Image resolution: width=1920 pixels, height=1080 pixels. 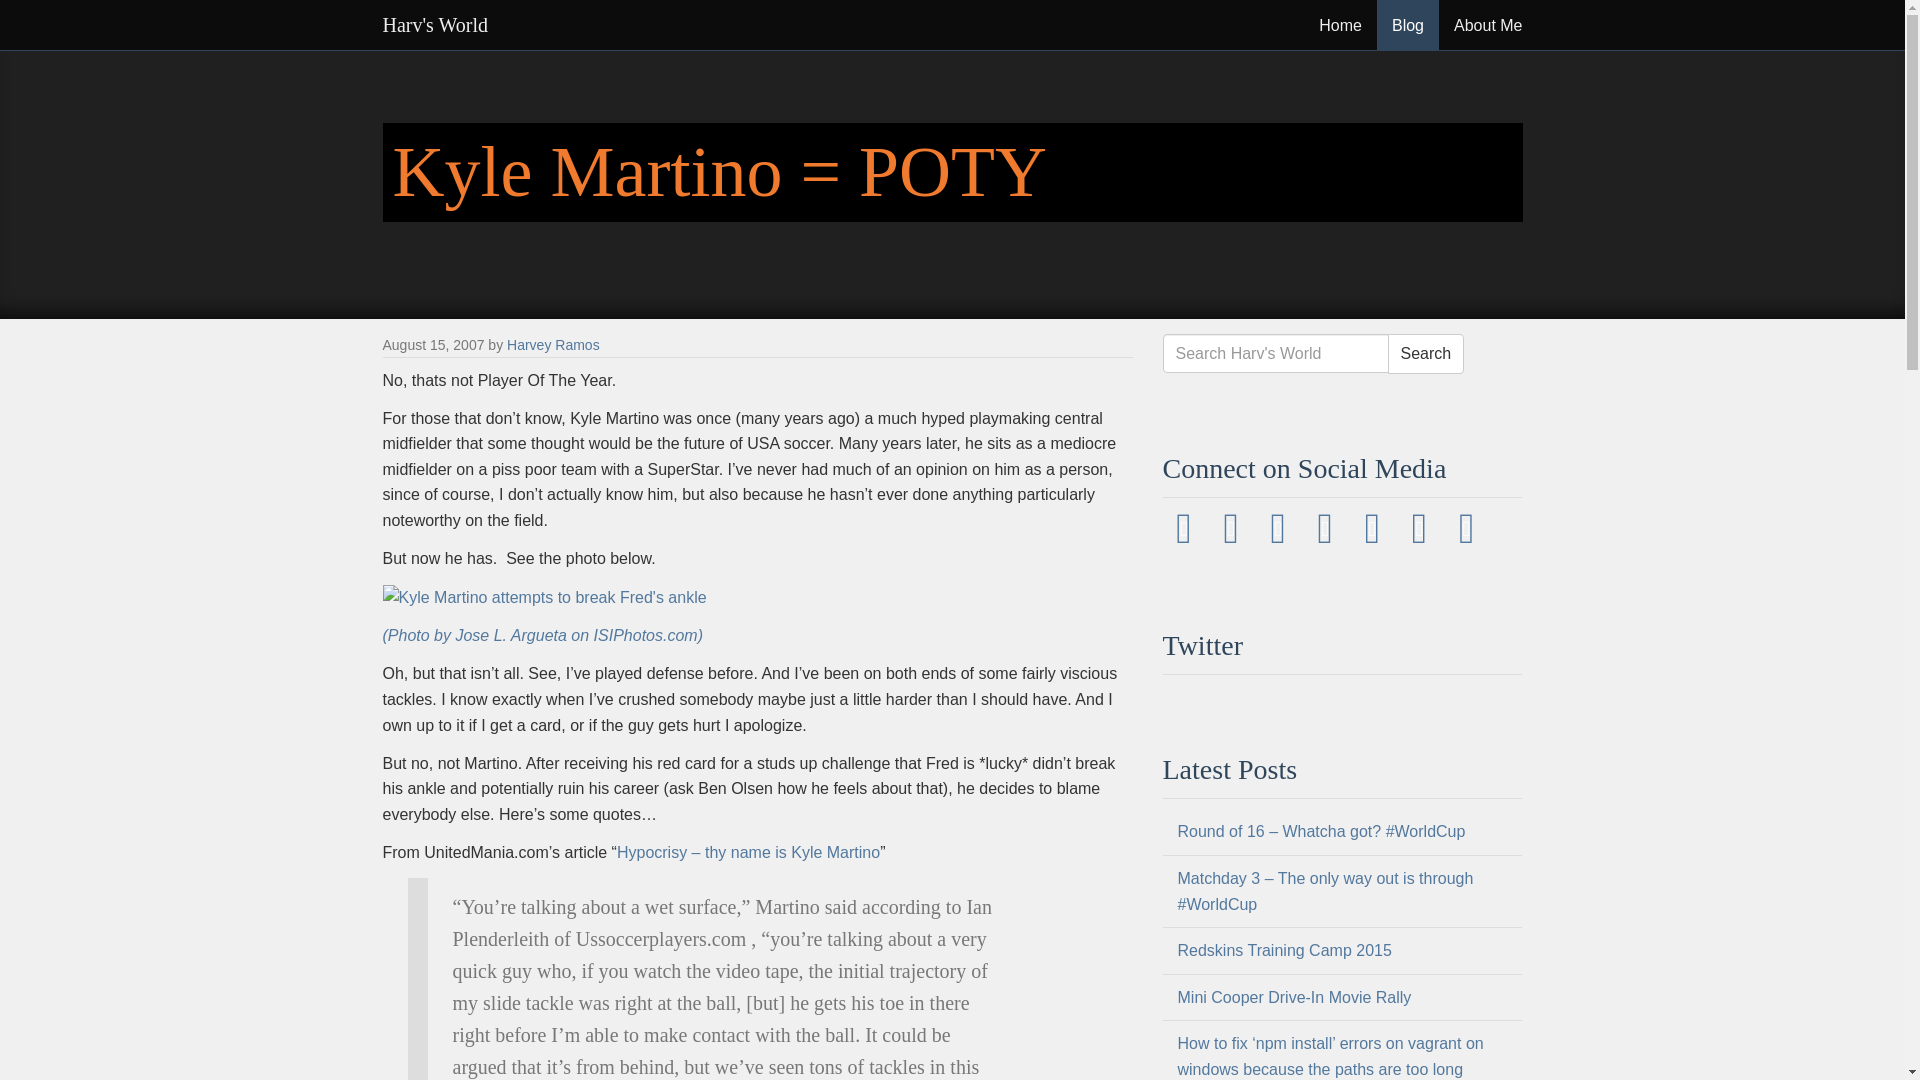 I want to click on Redskins Training Camp 2015, so click(x=1285, y=950).